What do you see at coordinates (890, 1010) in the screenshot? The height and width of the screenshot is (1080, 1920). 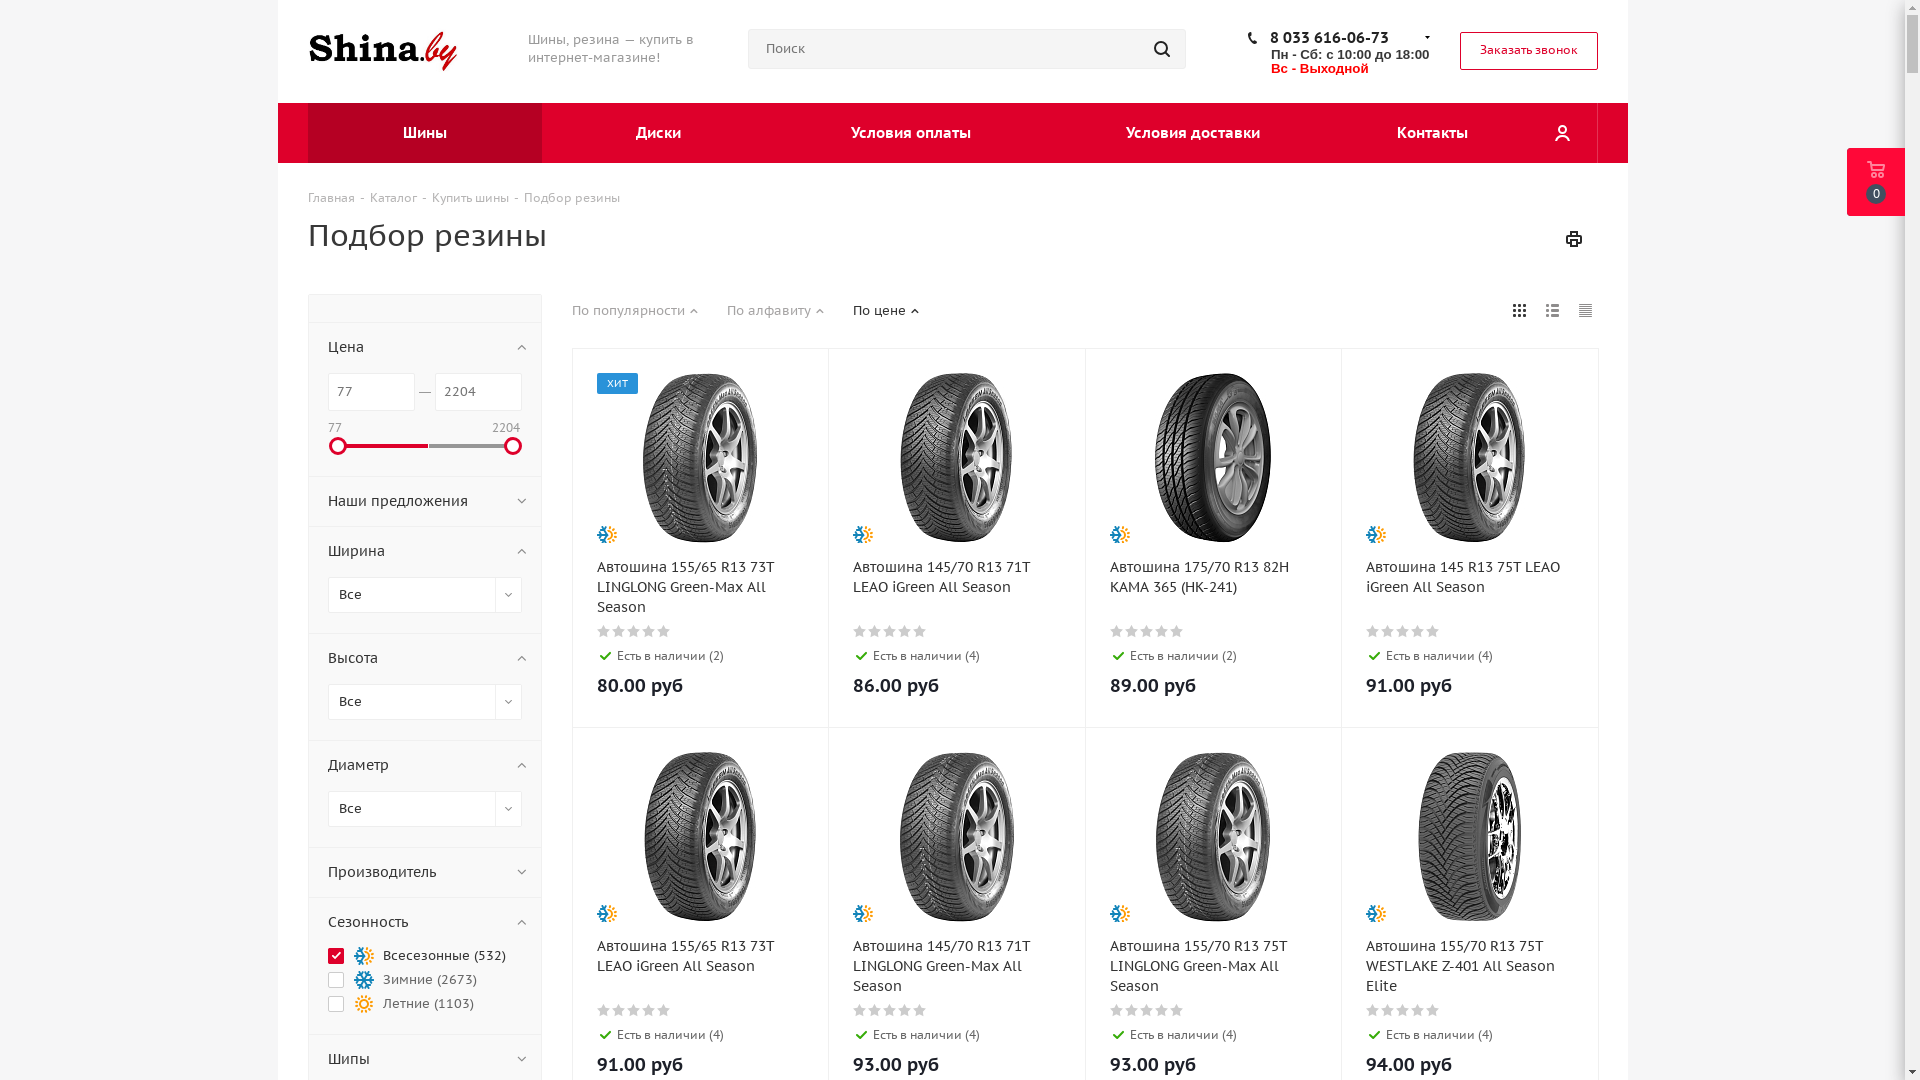 I see `3` at bounding box center [890, 1010].